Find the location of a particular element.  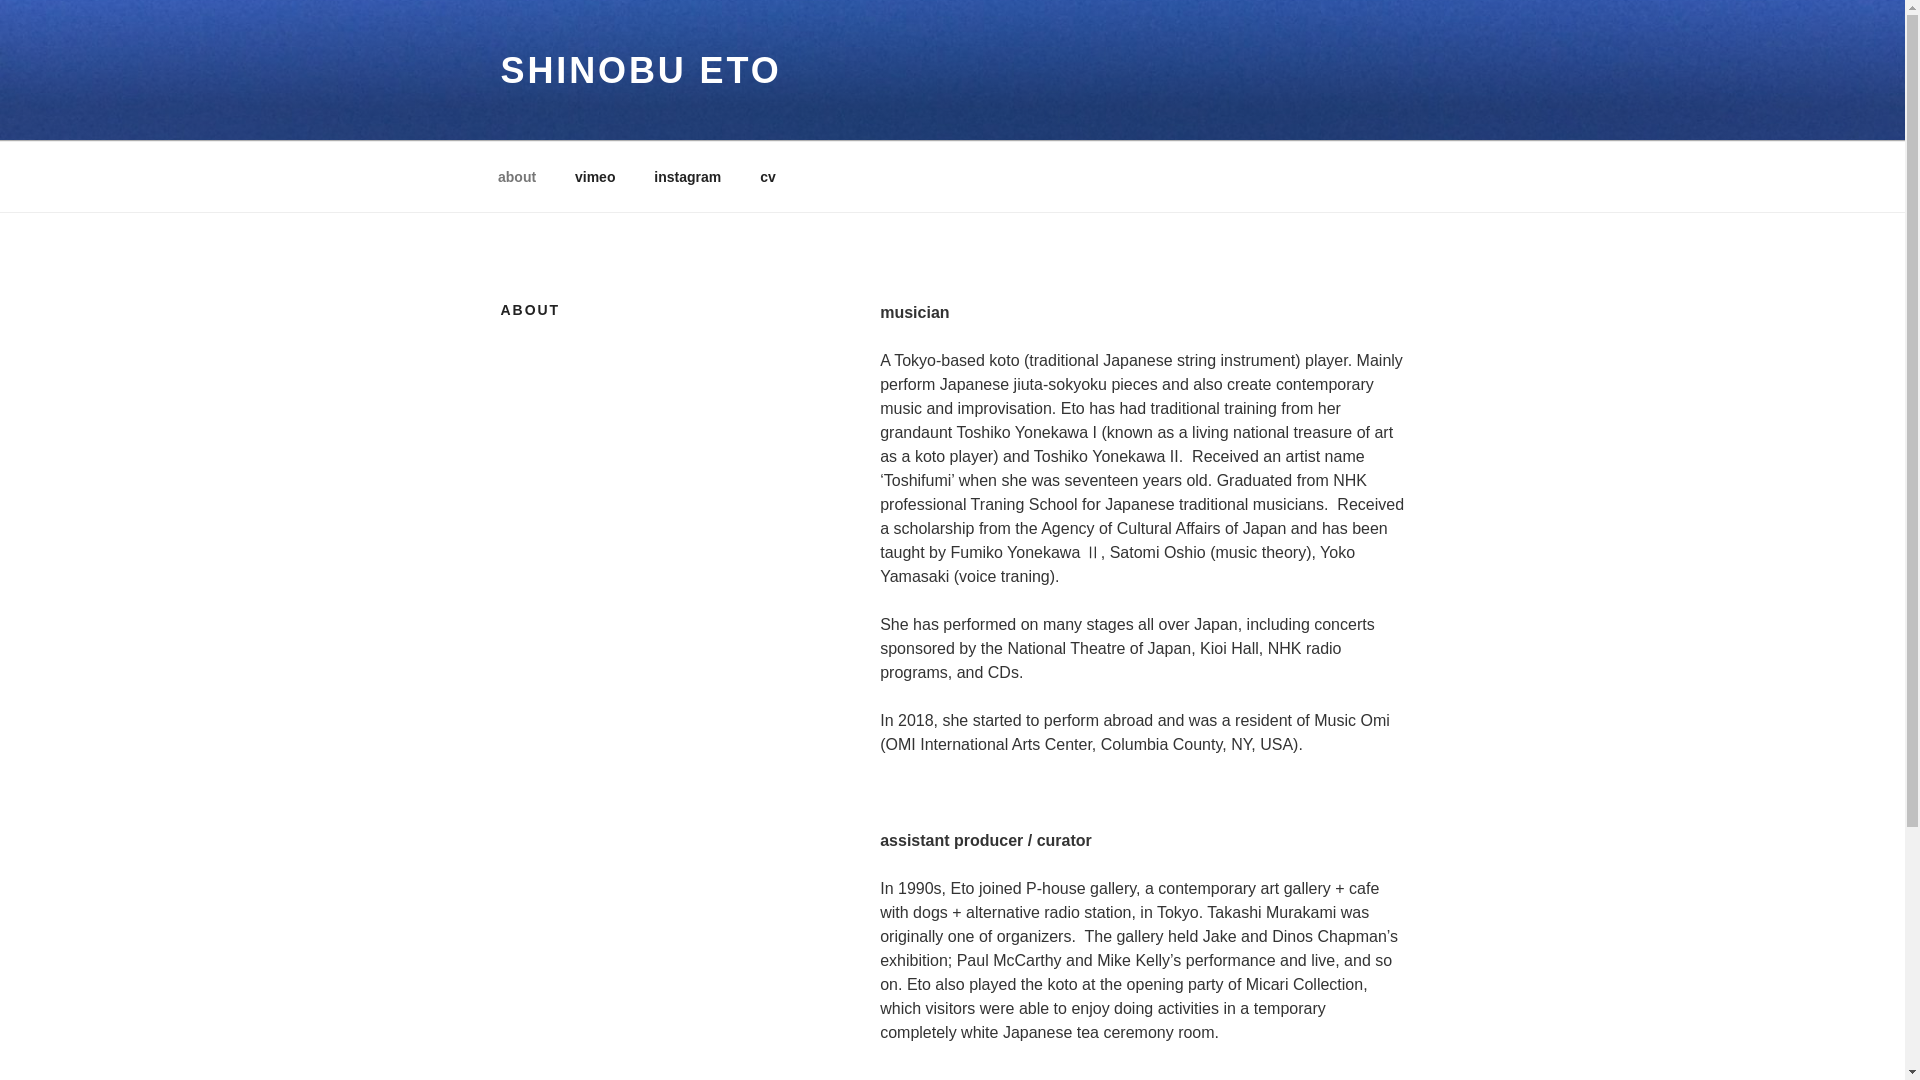

cv is located at coordinates (768, 176).